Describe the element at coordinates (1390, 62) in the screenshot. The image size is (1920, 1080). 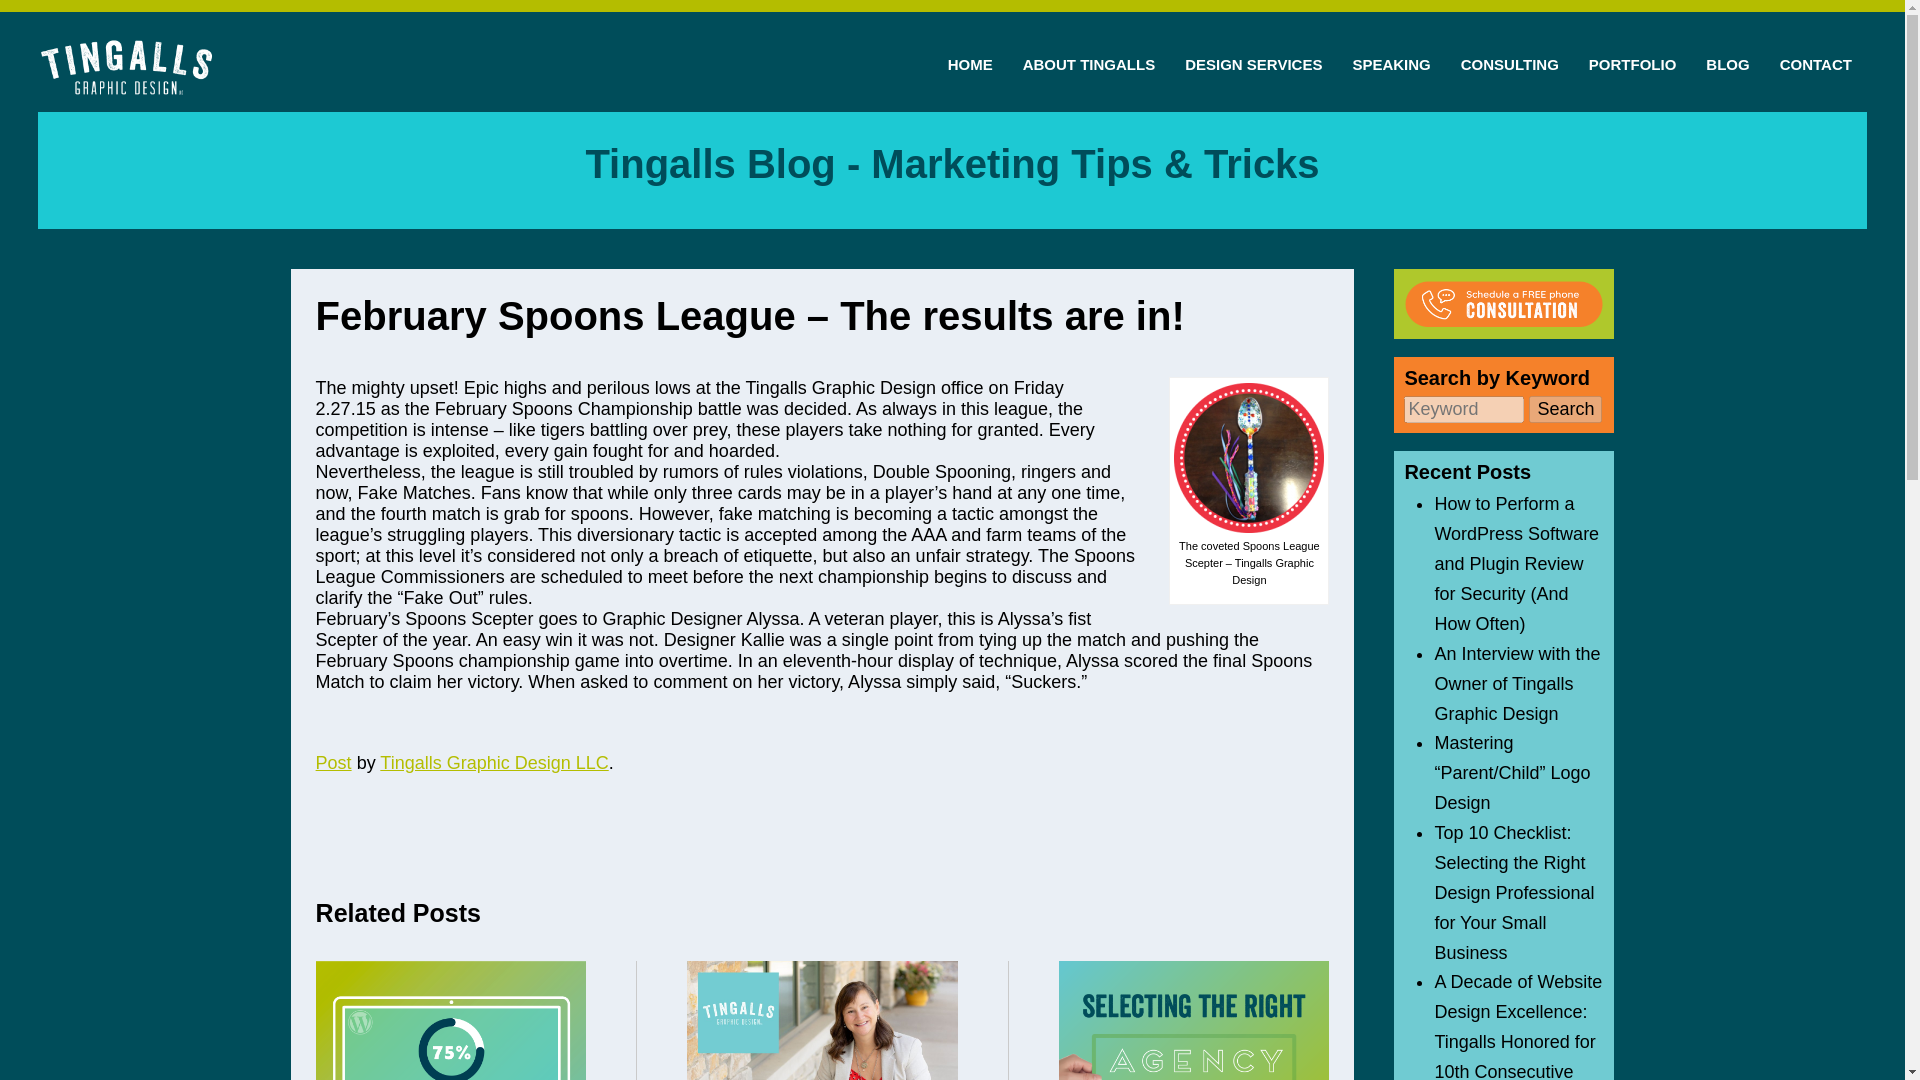
I see `SPEAKING` at that location.